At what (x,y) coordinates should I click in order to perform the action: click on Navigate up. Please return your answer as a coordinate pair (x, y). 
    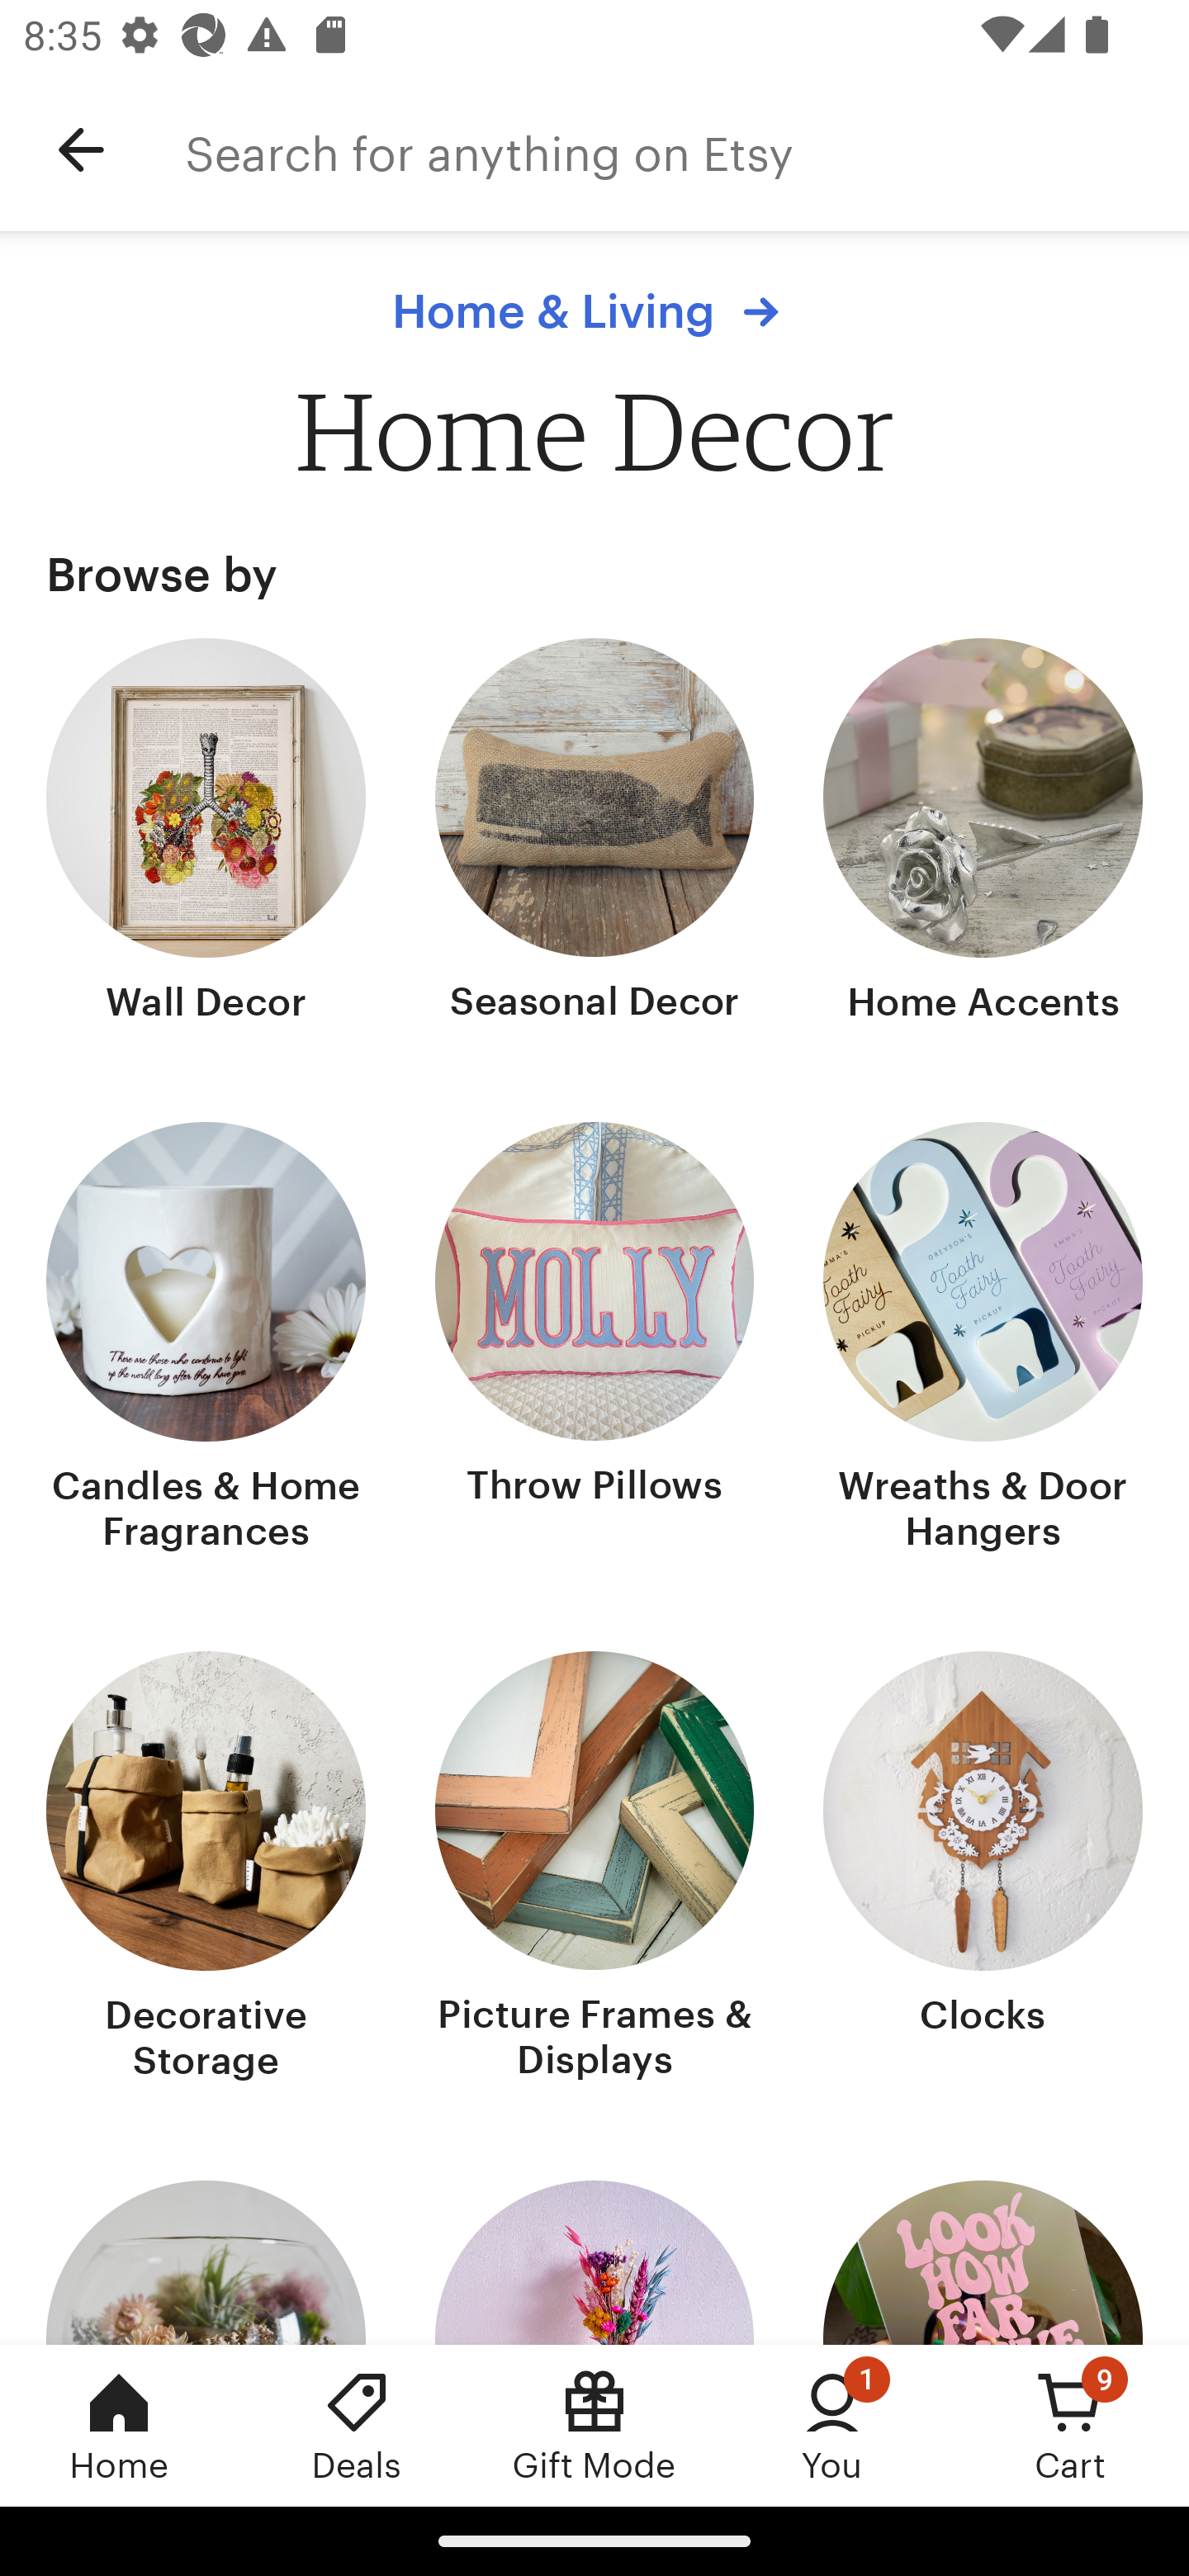
    Looking at the image, I should click on (81, 150).